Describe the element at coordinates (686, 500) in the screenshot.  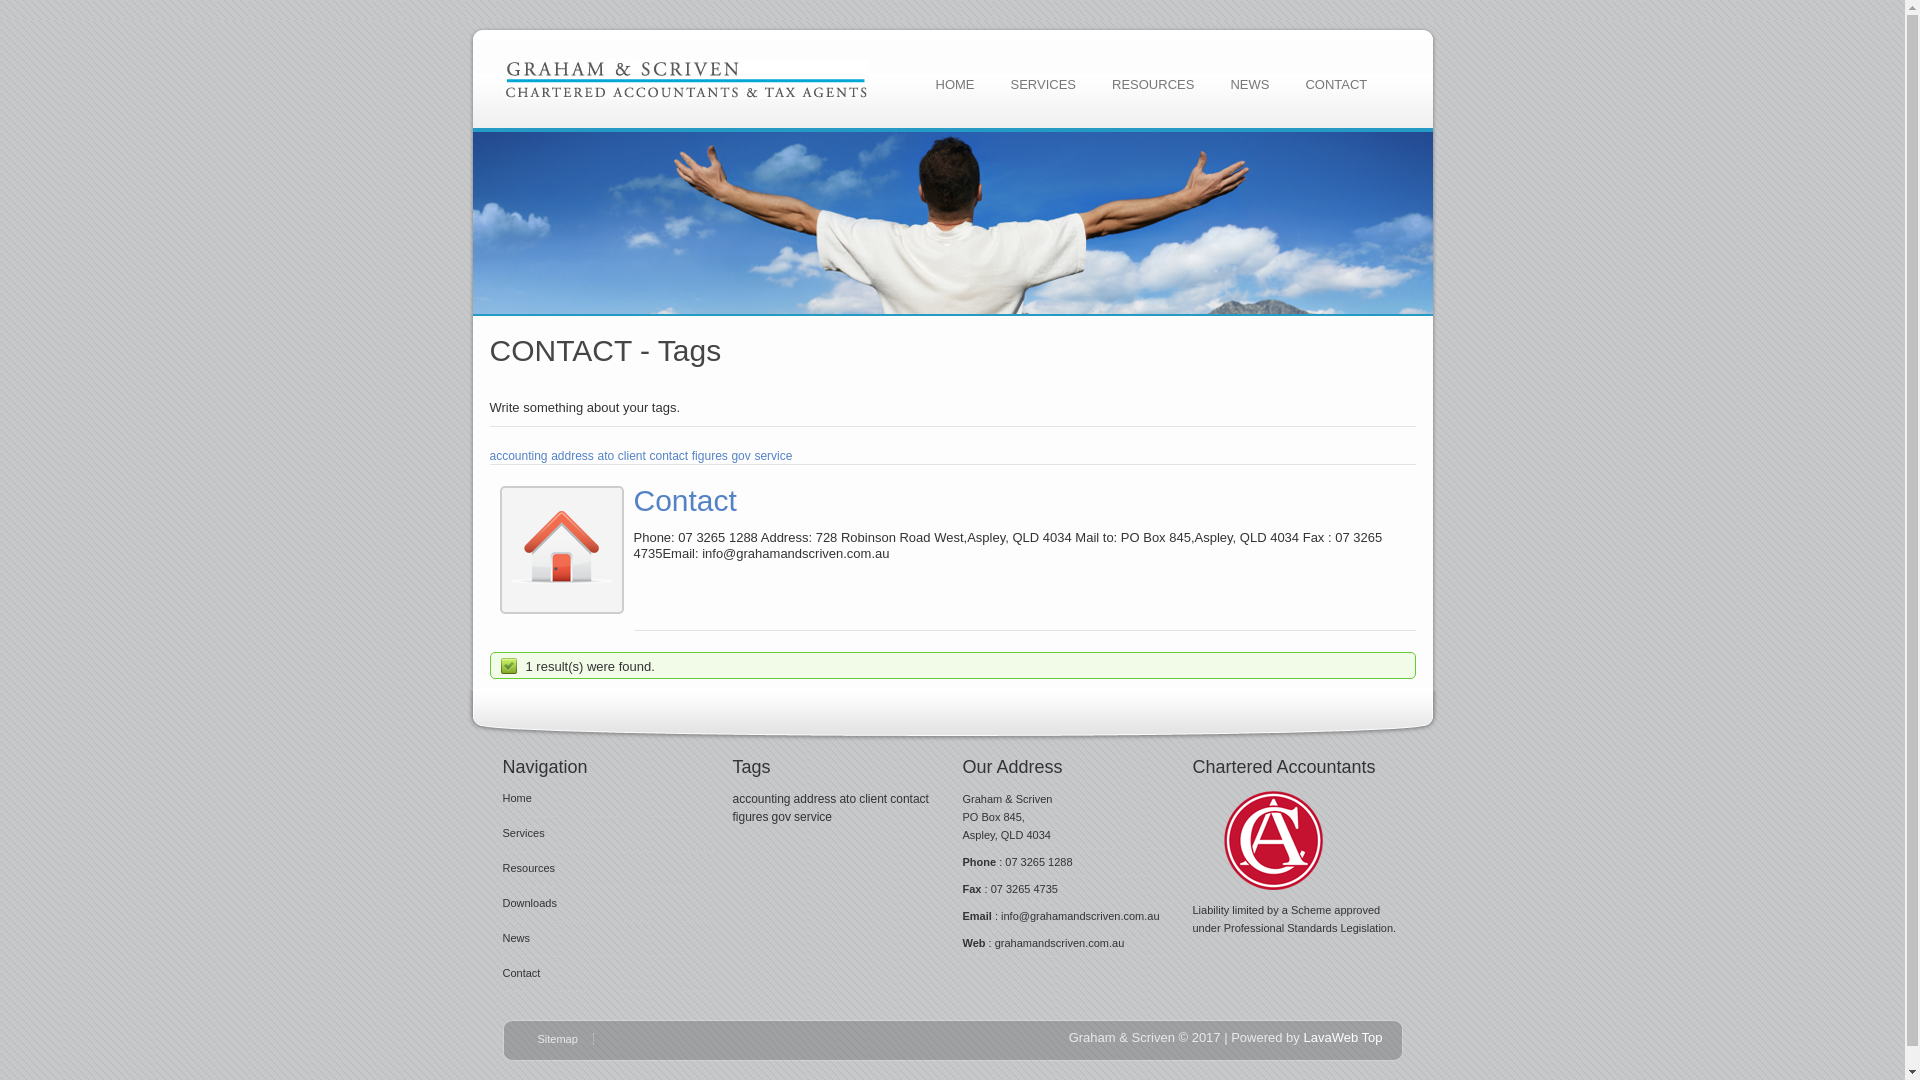
I see `Contact` at that location.